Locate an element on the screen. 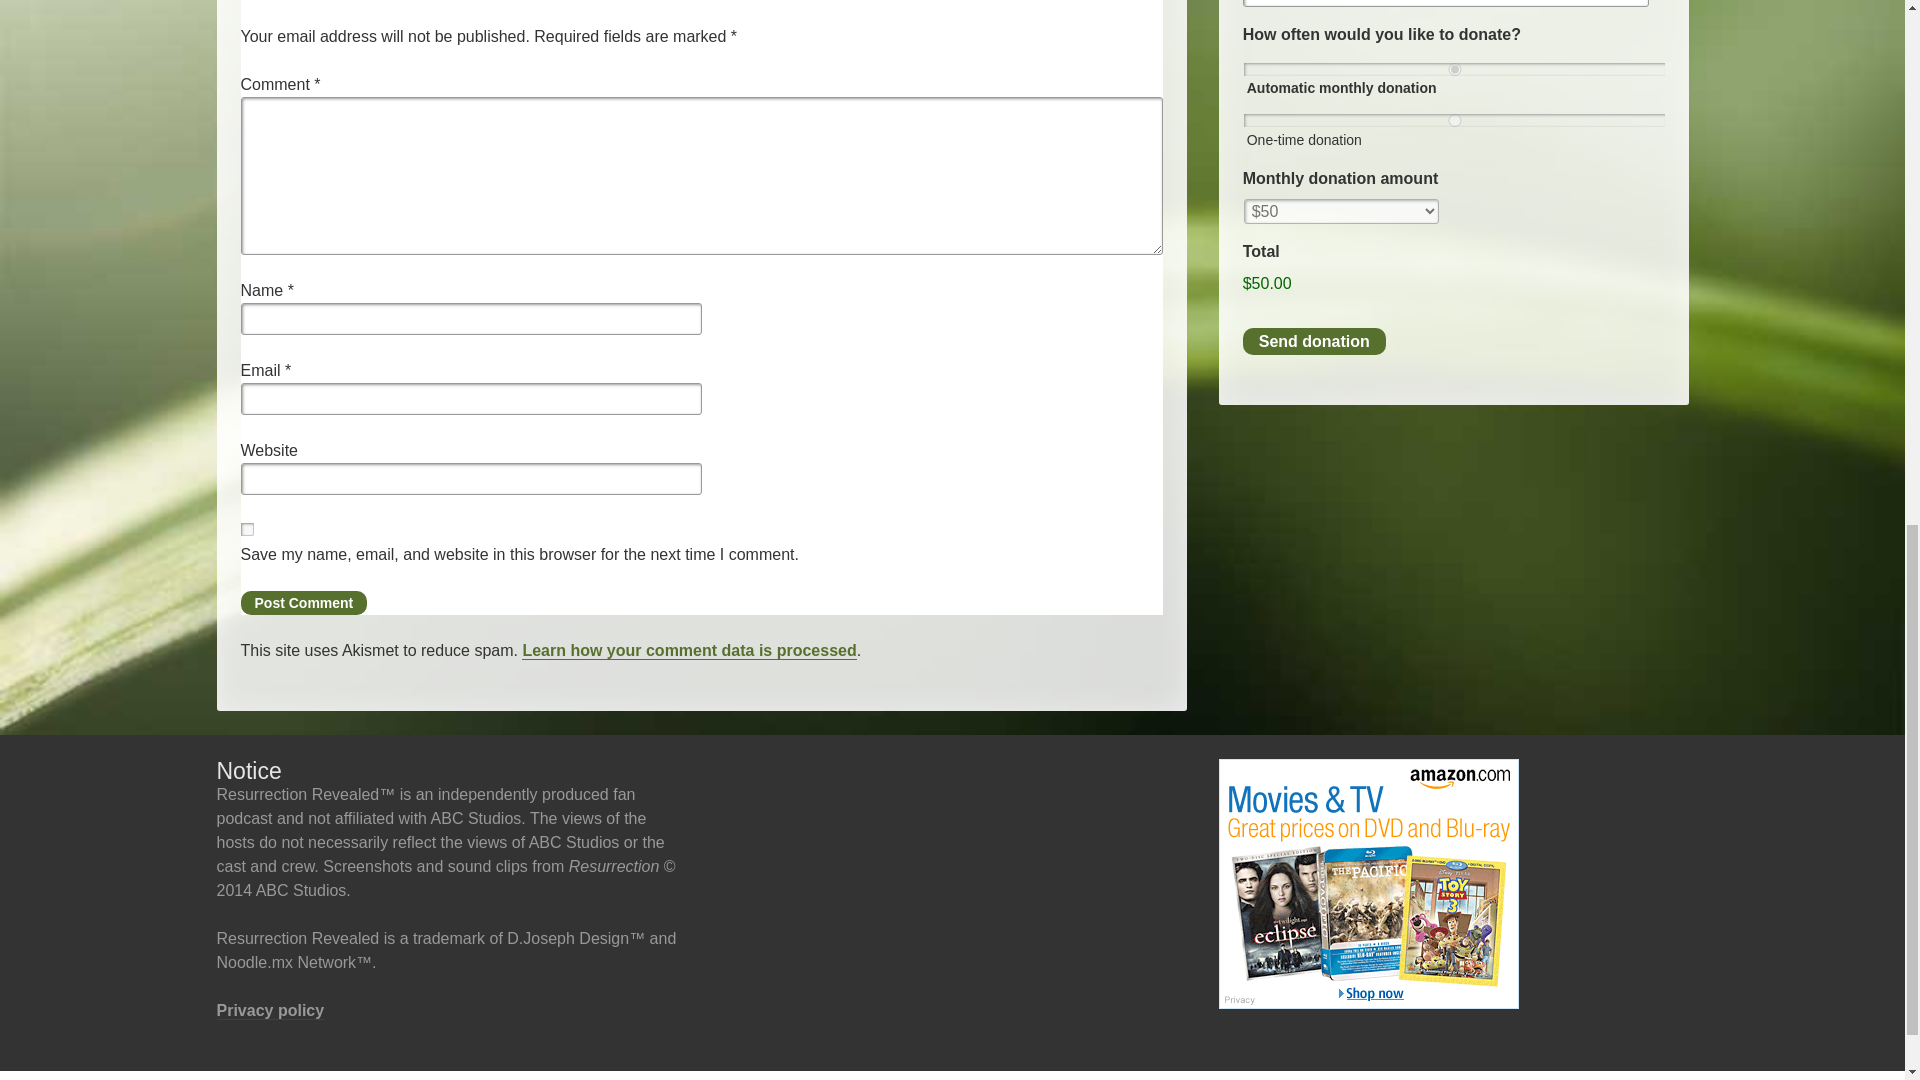  Post Comment is located at coordinates (303, 602).